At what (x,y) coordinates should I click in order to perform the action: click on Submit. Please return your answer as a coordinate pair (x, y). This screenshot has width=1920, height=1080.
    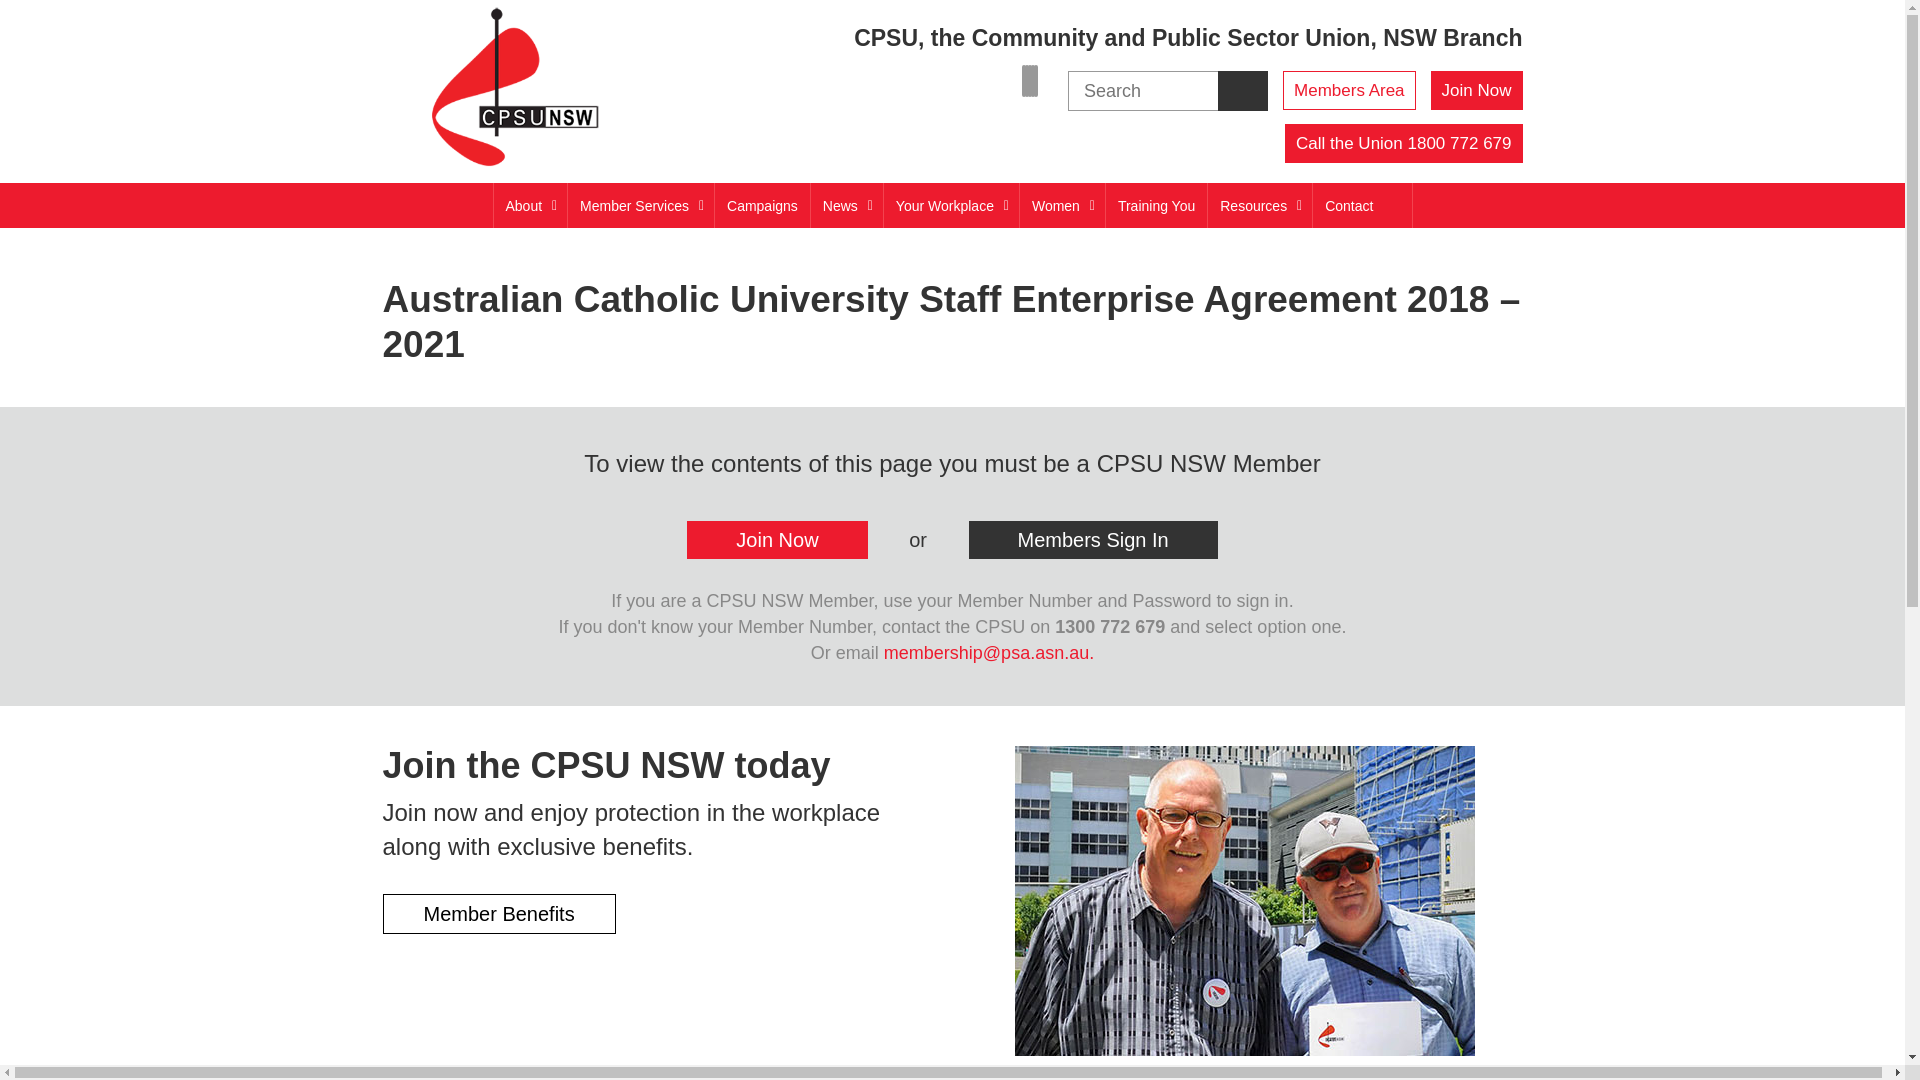
    Looking at the image, I should click on (66, 18).